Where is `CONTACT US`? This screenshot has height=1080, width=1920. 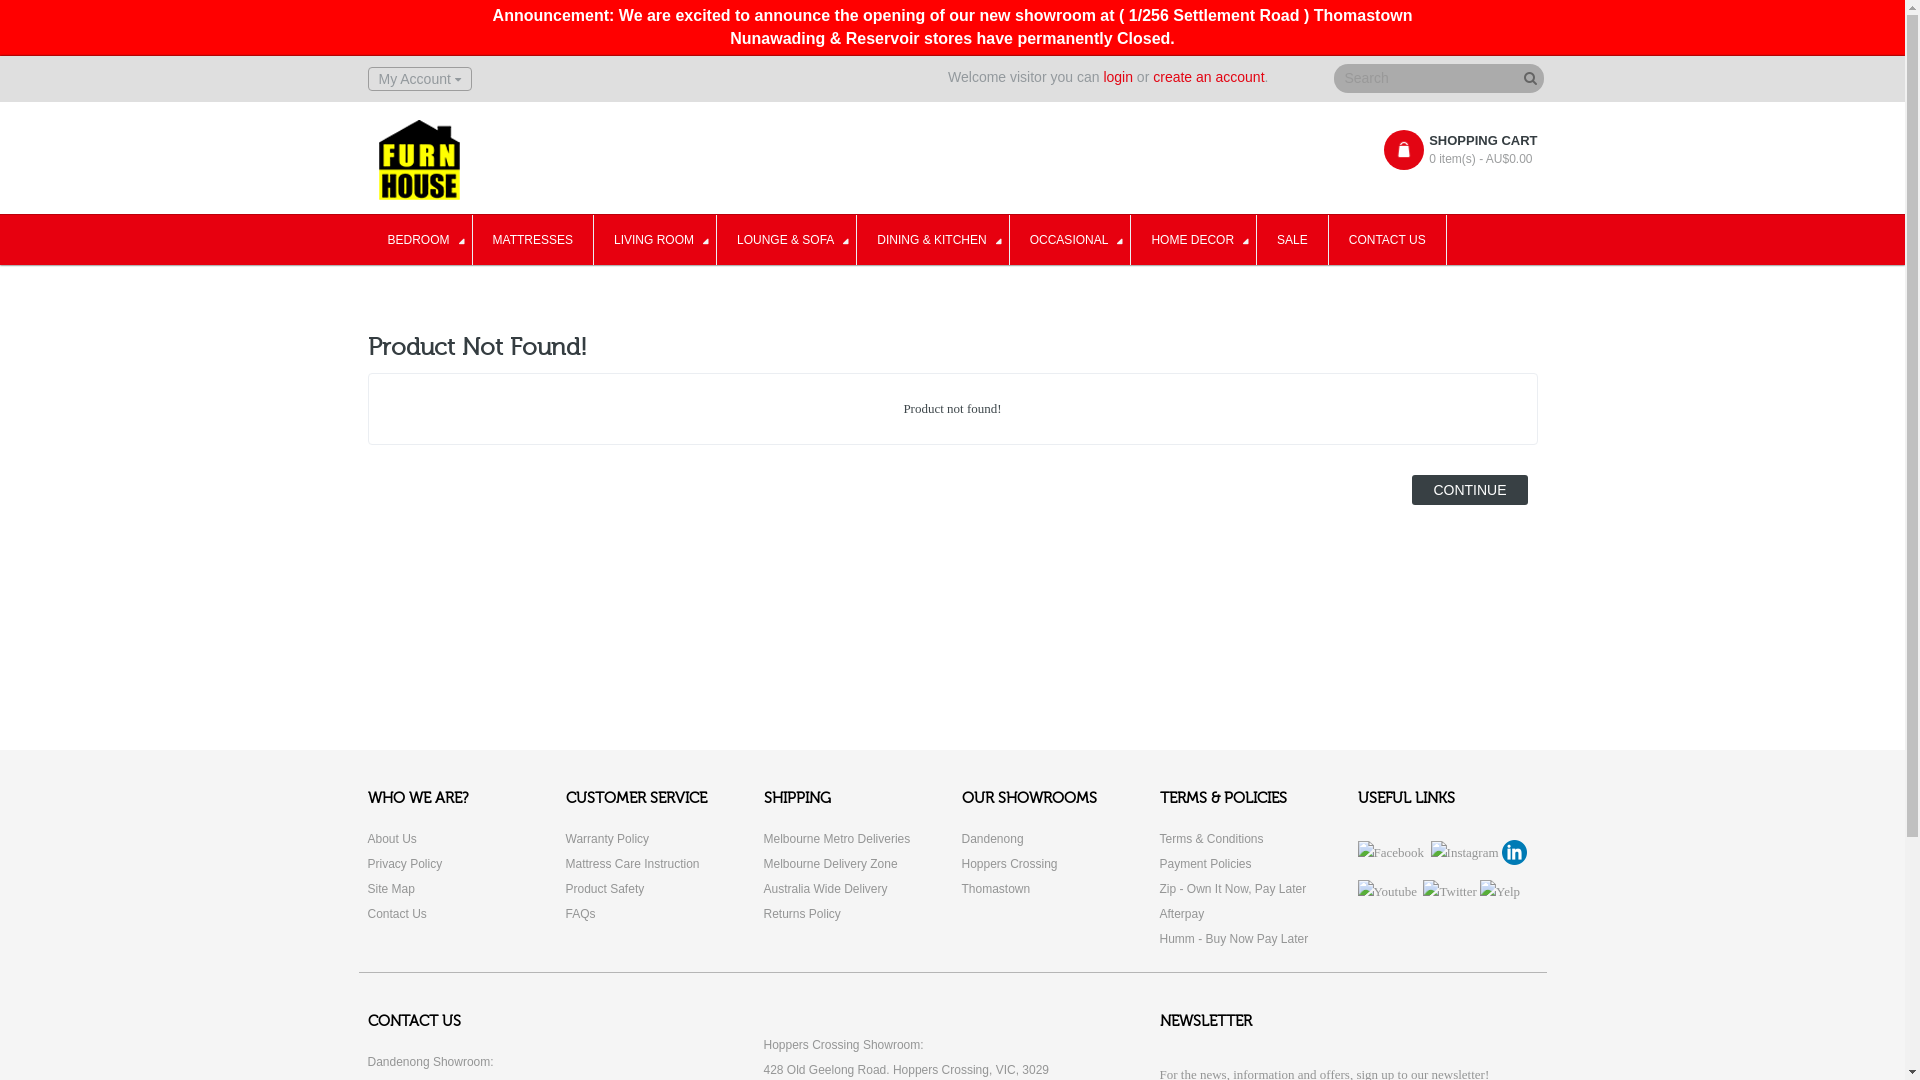 CONTACT US is located at coordinates (1388, 240).